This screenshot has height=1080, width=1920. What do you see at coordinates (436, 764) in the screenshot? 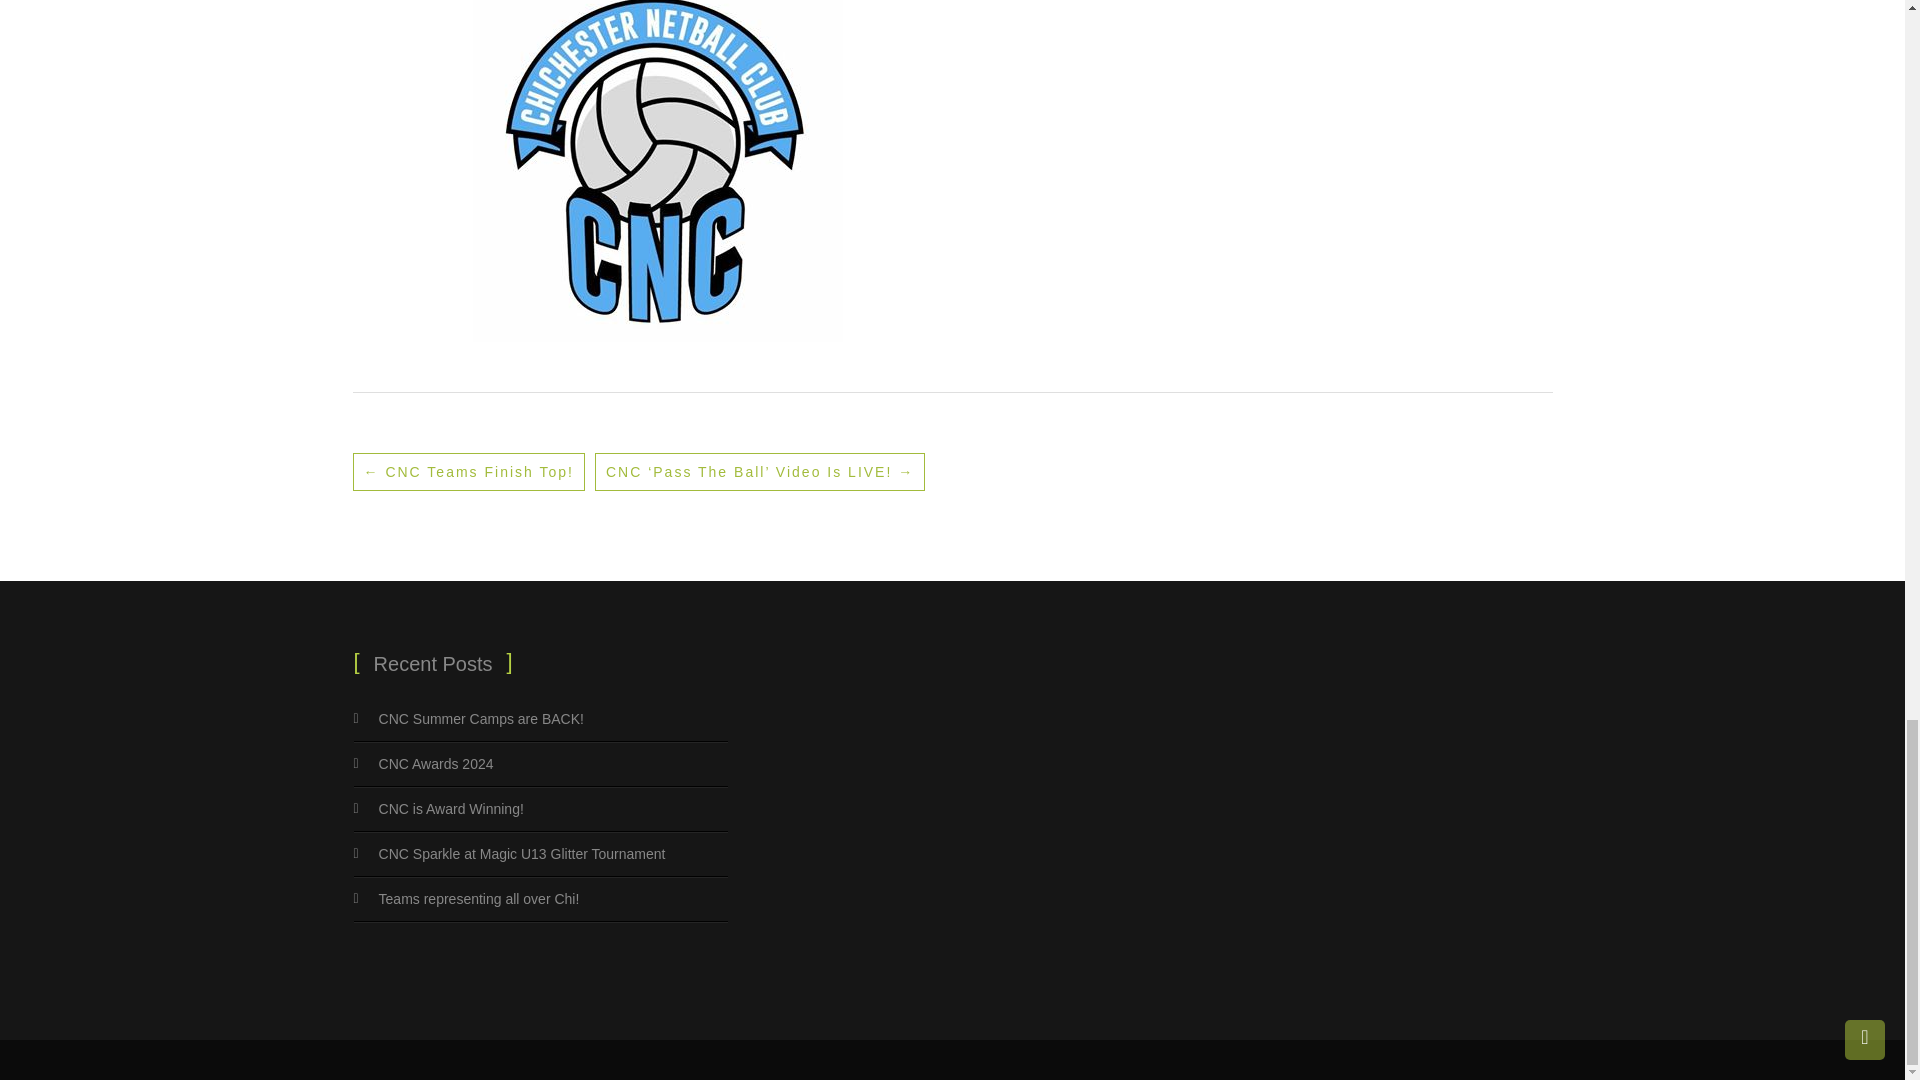
I see `CNC Awards 2024` at bounding box center [436, 764].